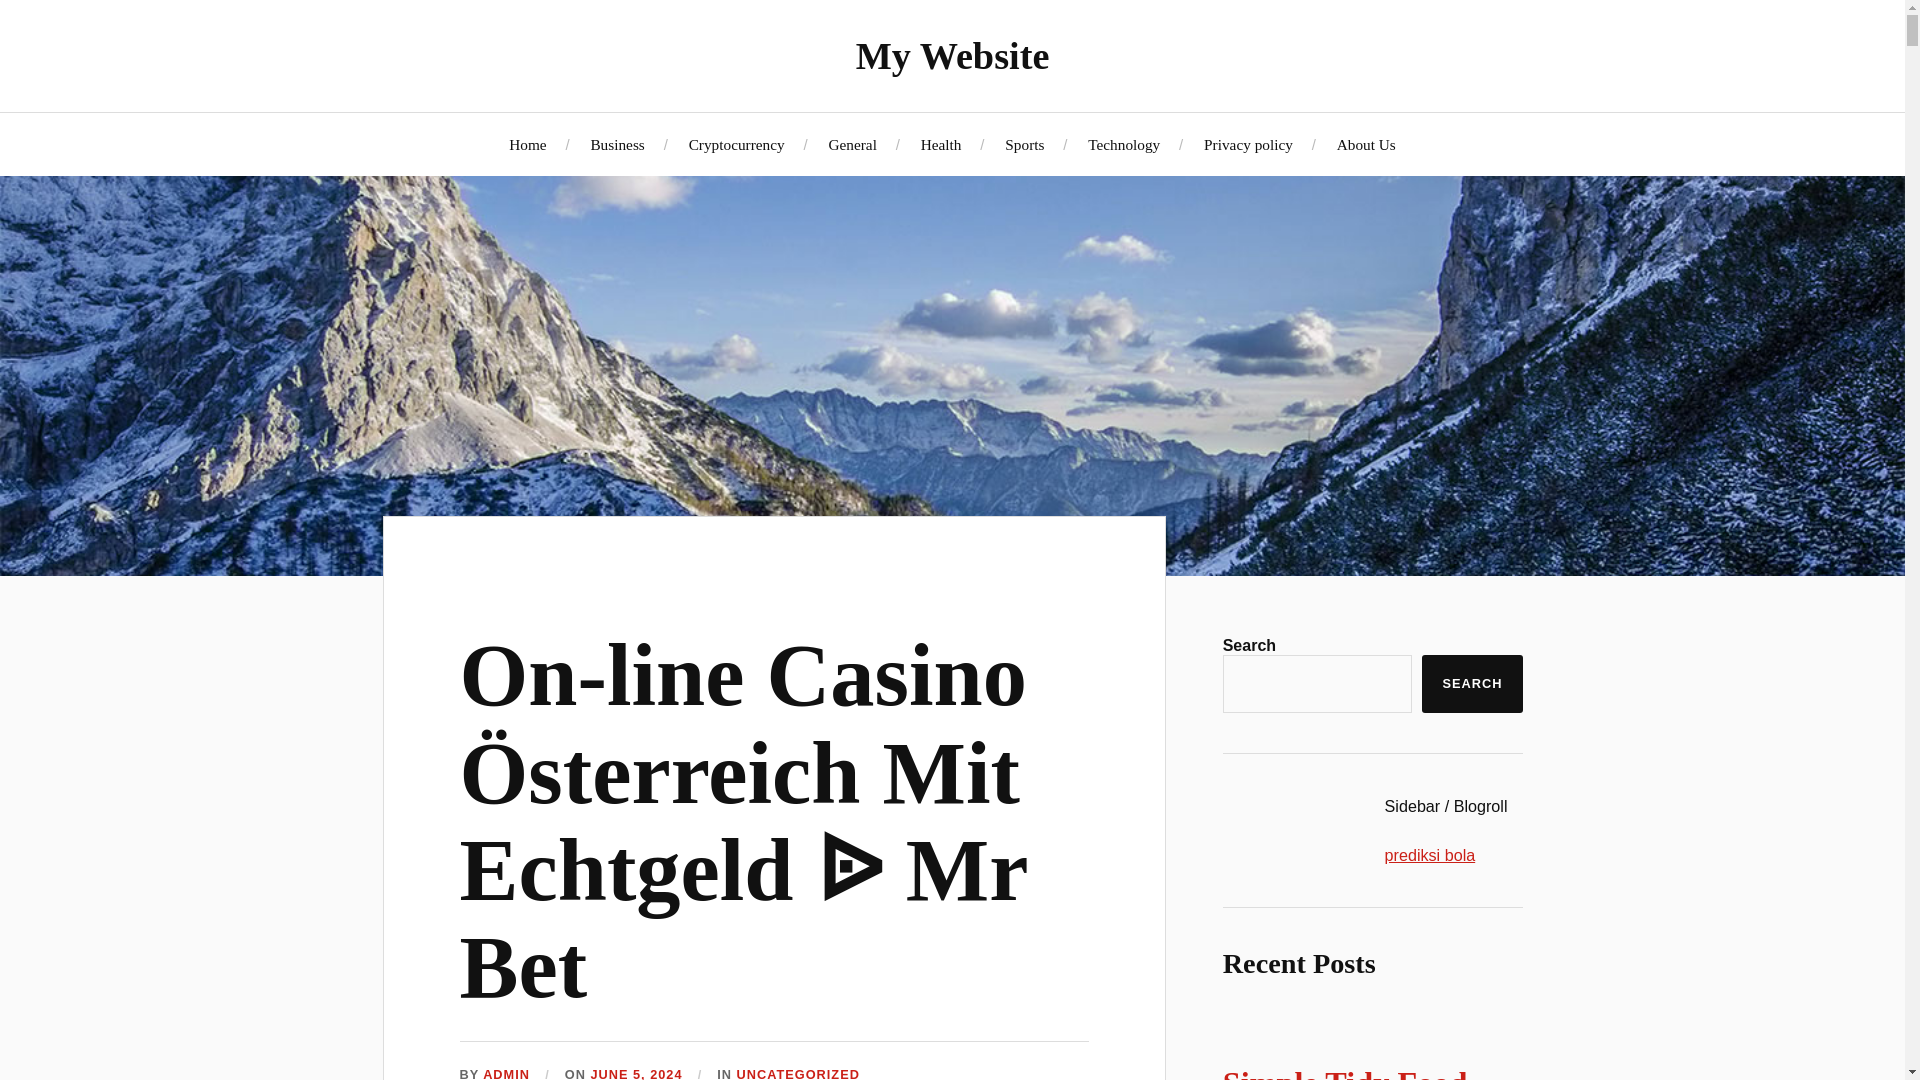 The image size is (1920, 1080). What do you see at coordinates (506, 1074) in the screenshot?
I see `ADMIN` at bounding box center [506, 1074].